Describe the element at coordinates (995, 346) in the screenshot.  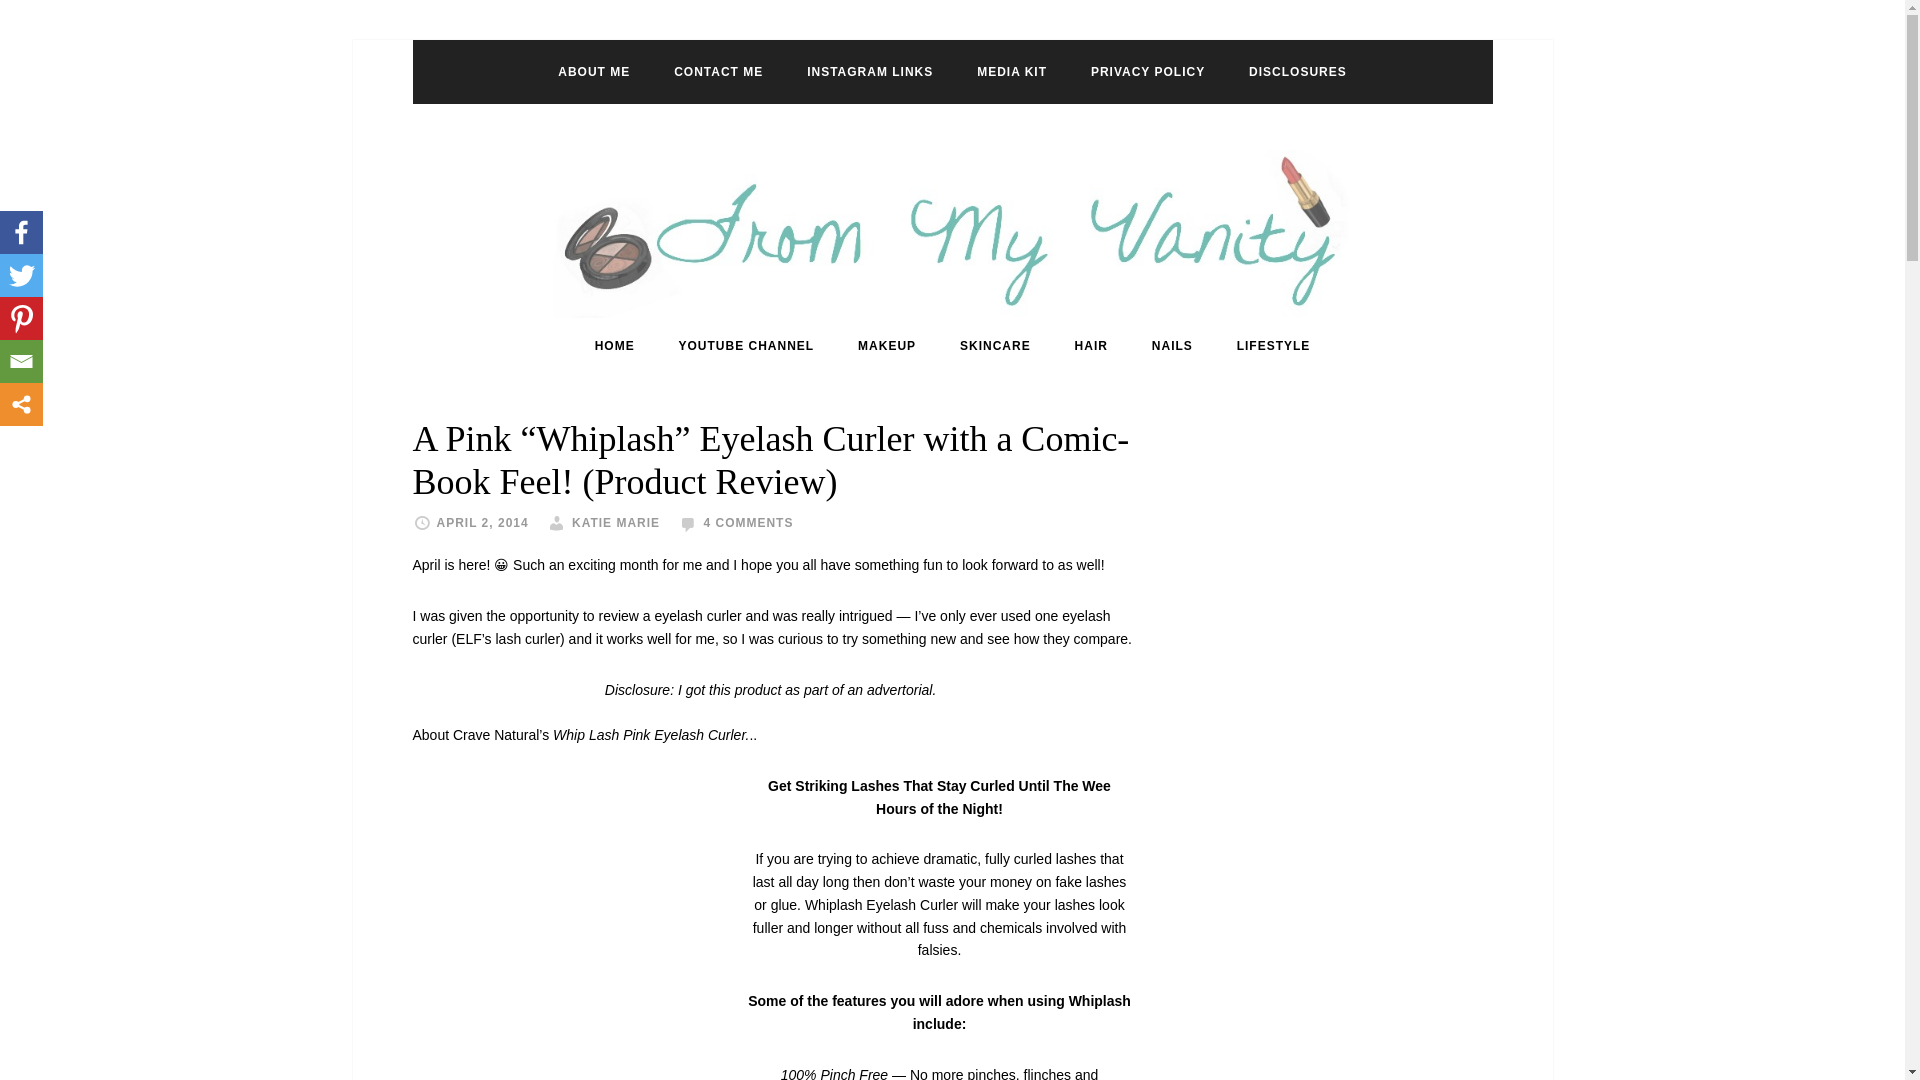
I see `SKINCARE` at that location.